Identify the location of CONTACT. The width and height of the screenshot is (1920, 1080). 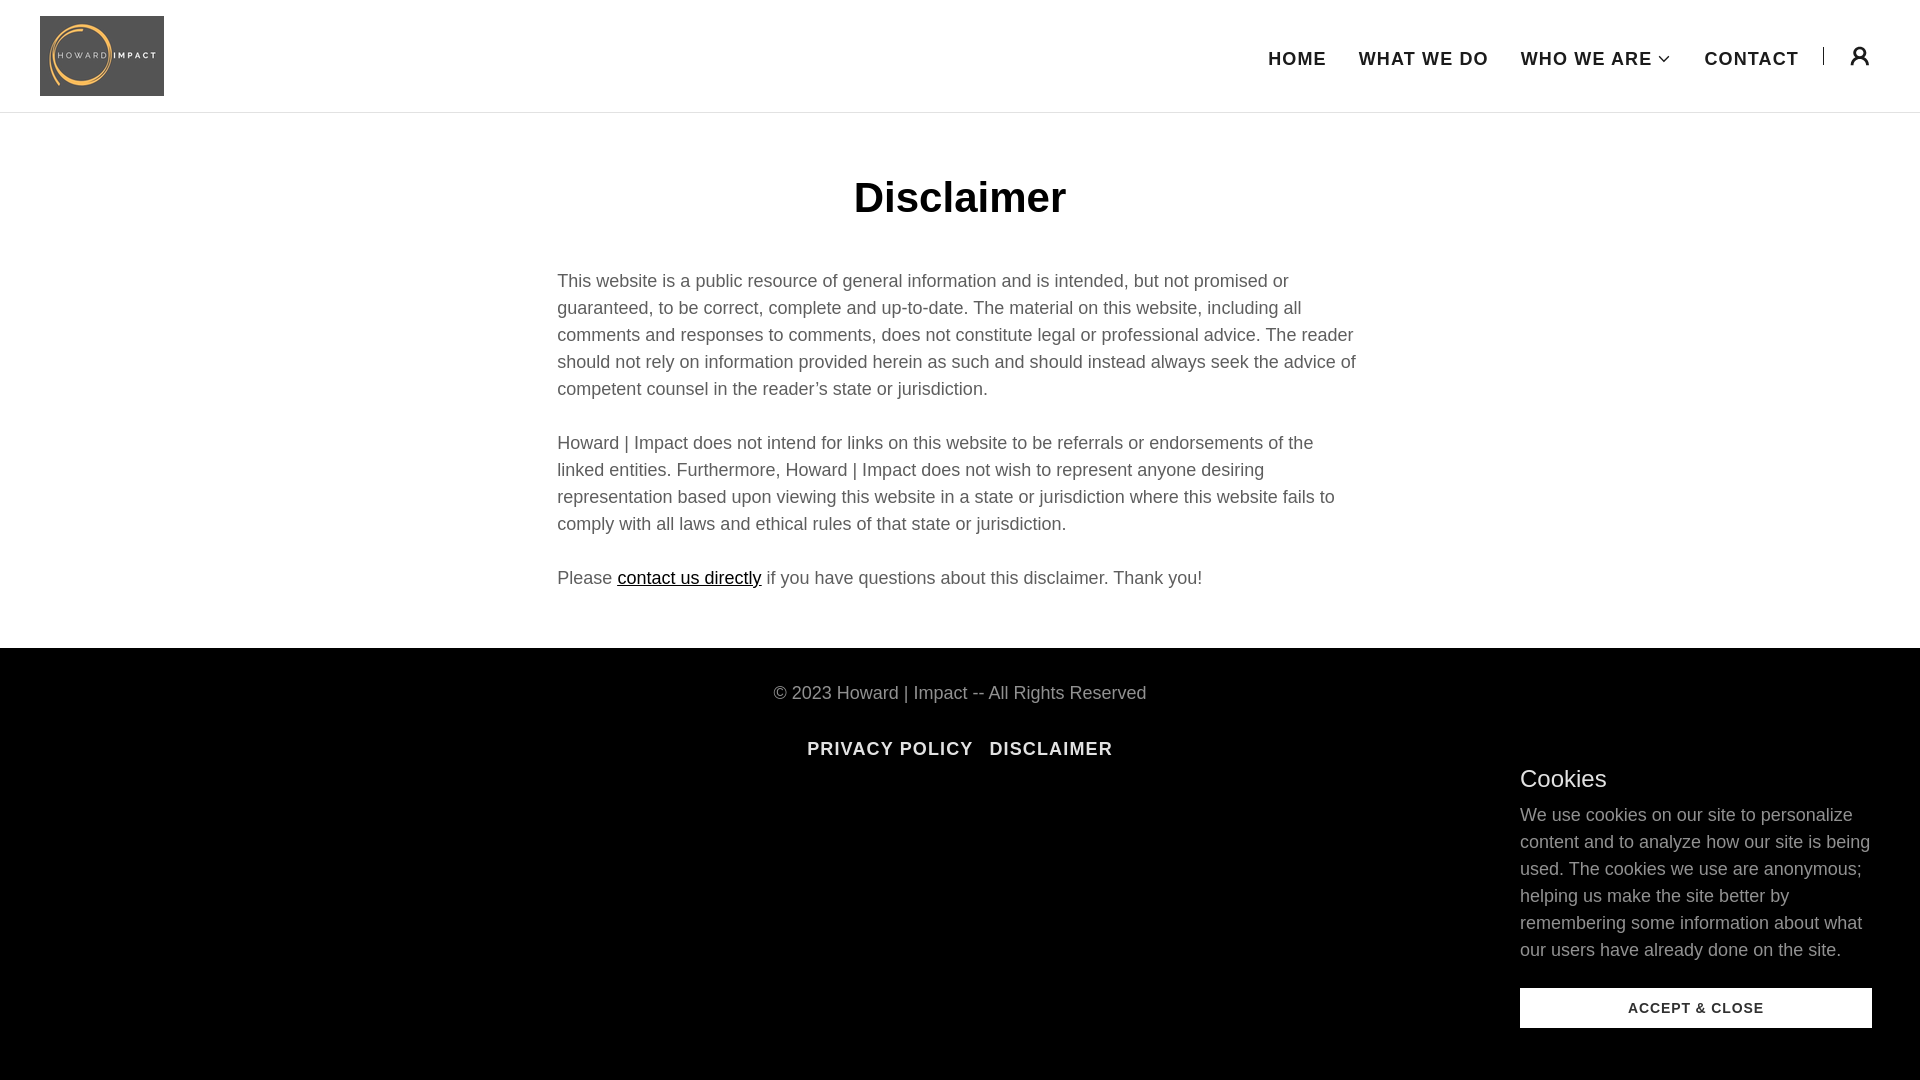
(1750, 57).